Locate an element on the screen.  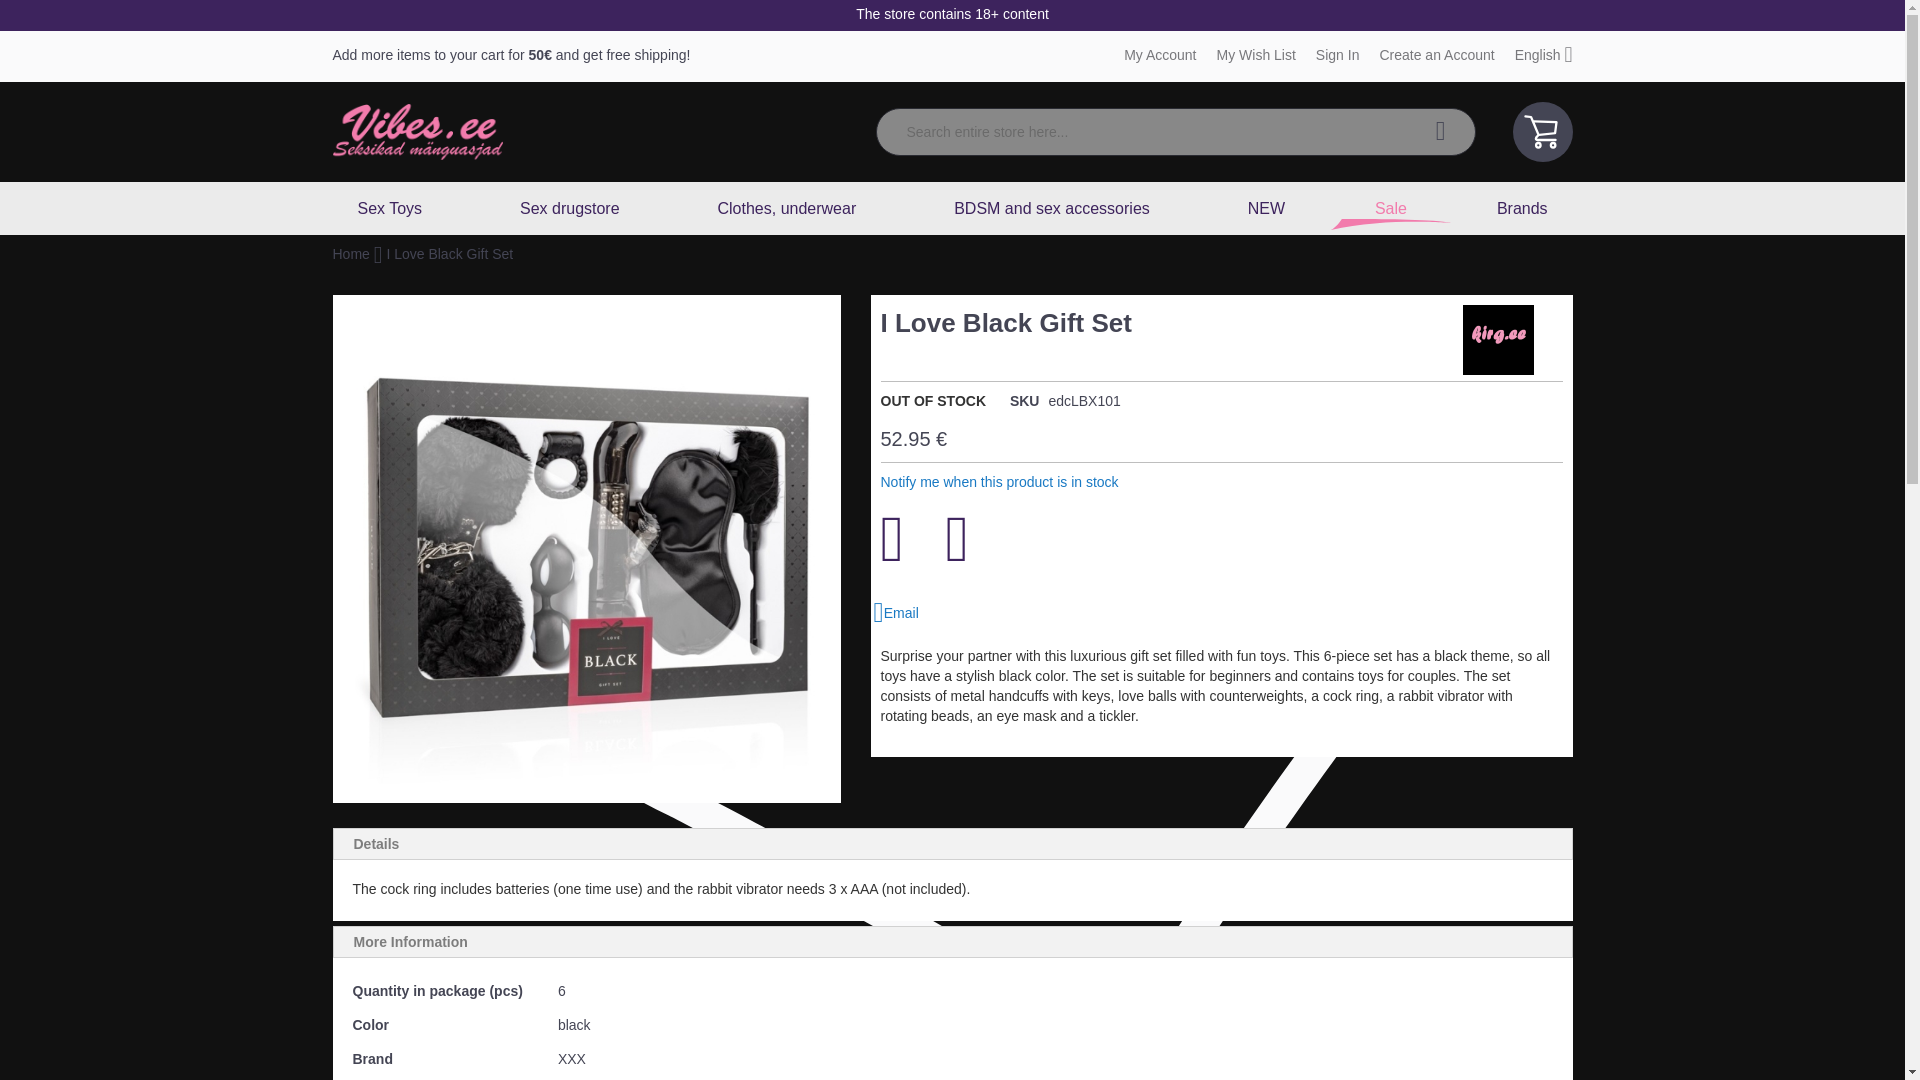
Sex Toys is located at coordinates (392, 208).